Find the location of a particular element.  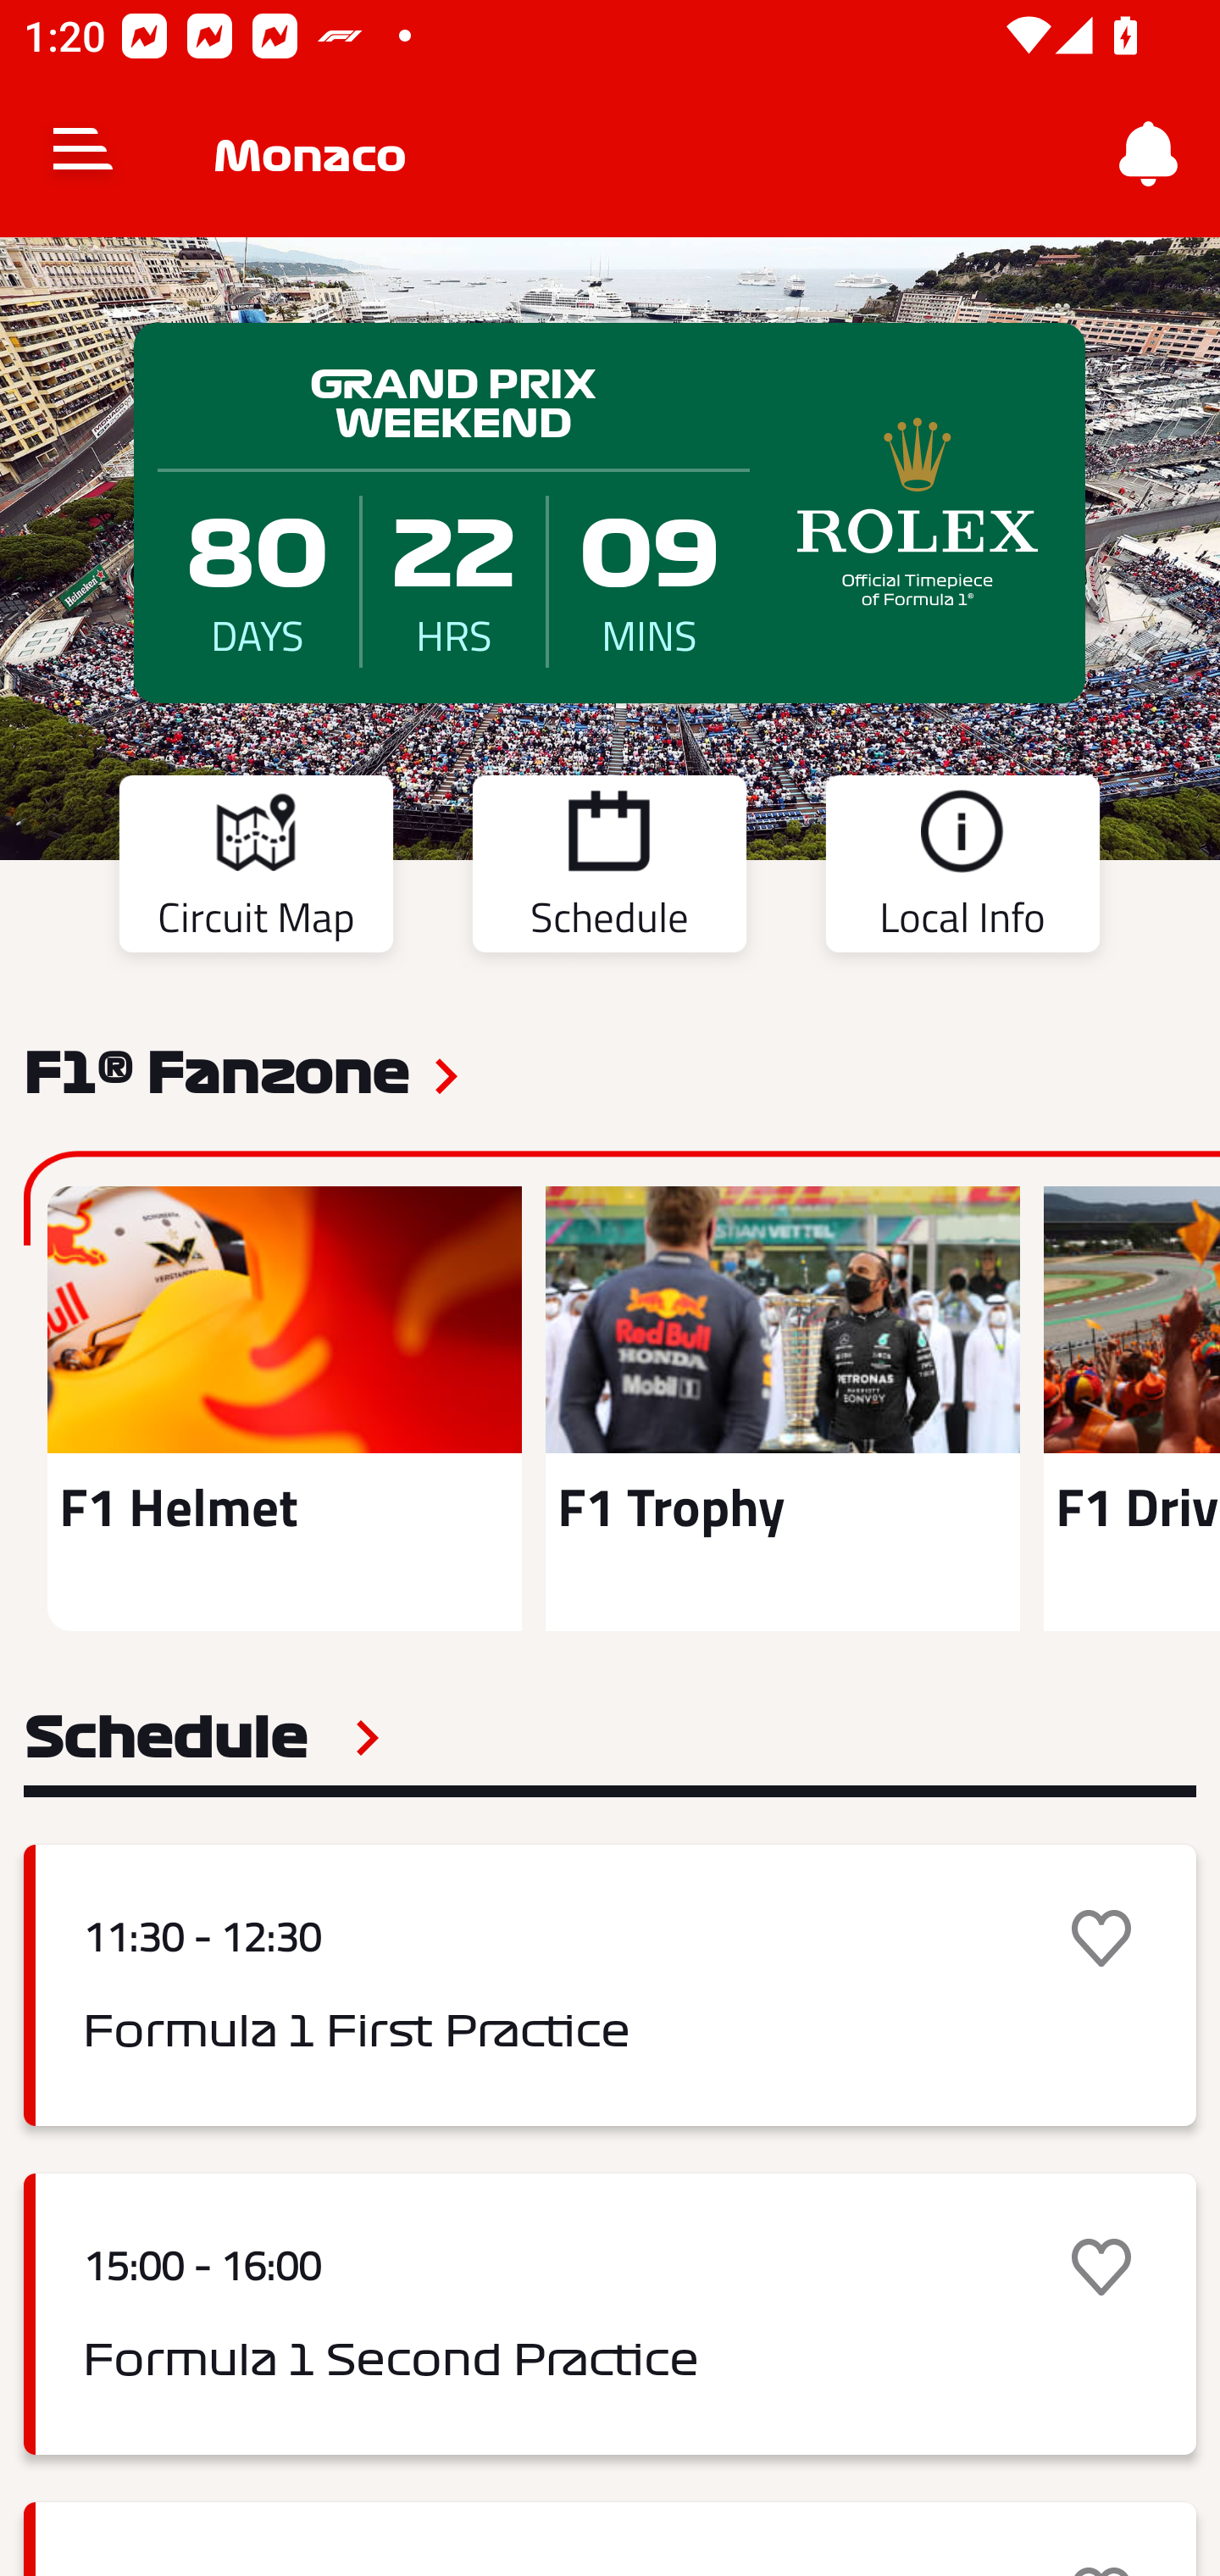

Circuit Map is located at coordinates (256, 869).